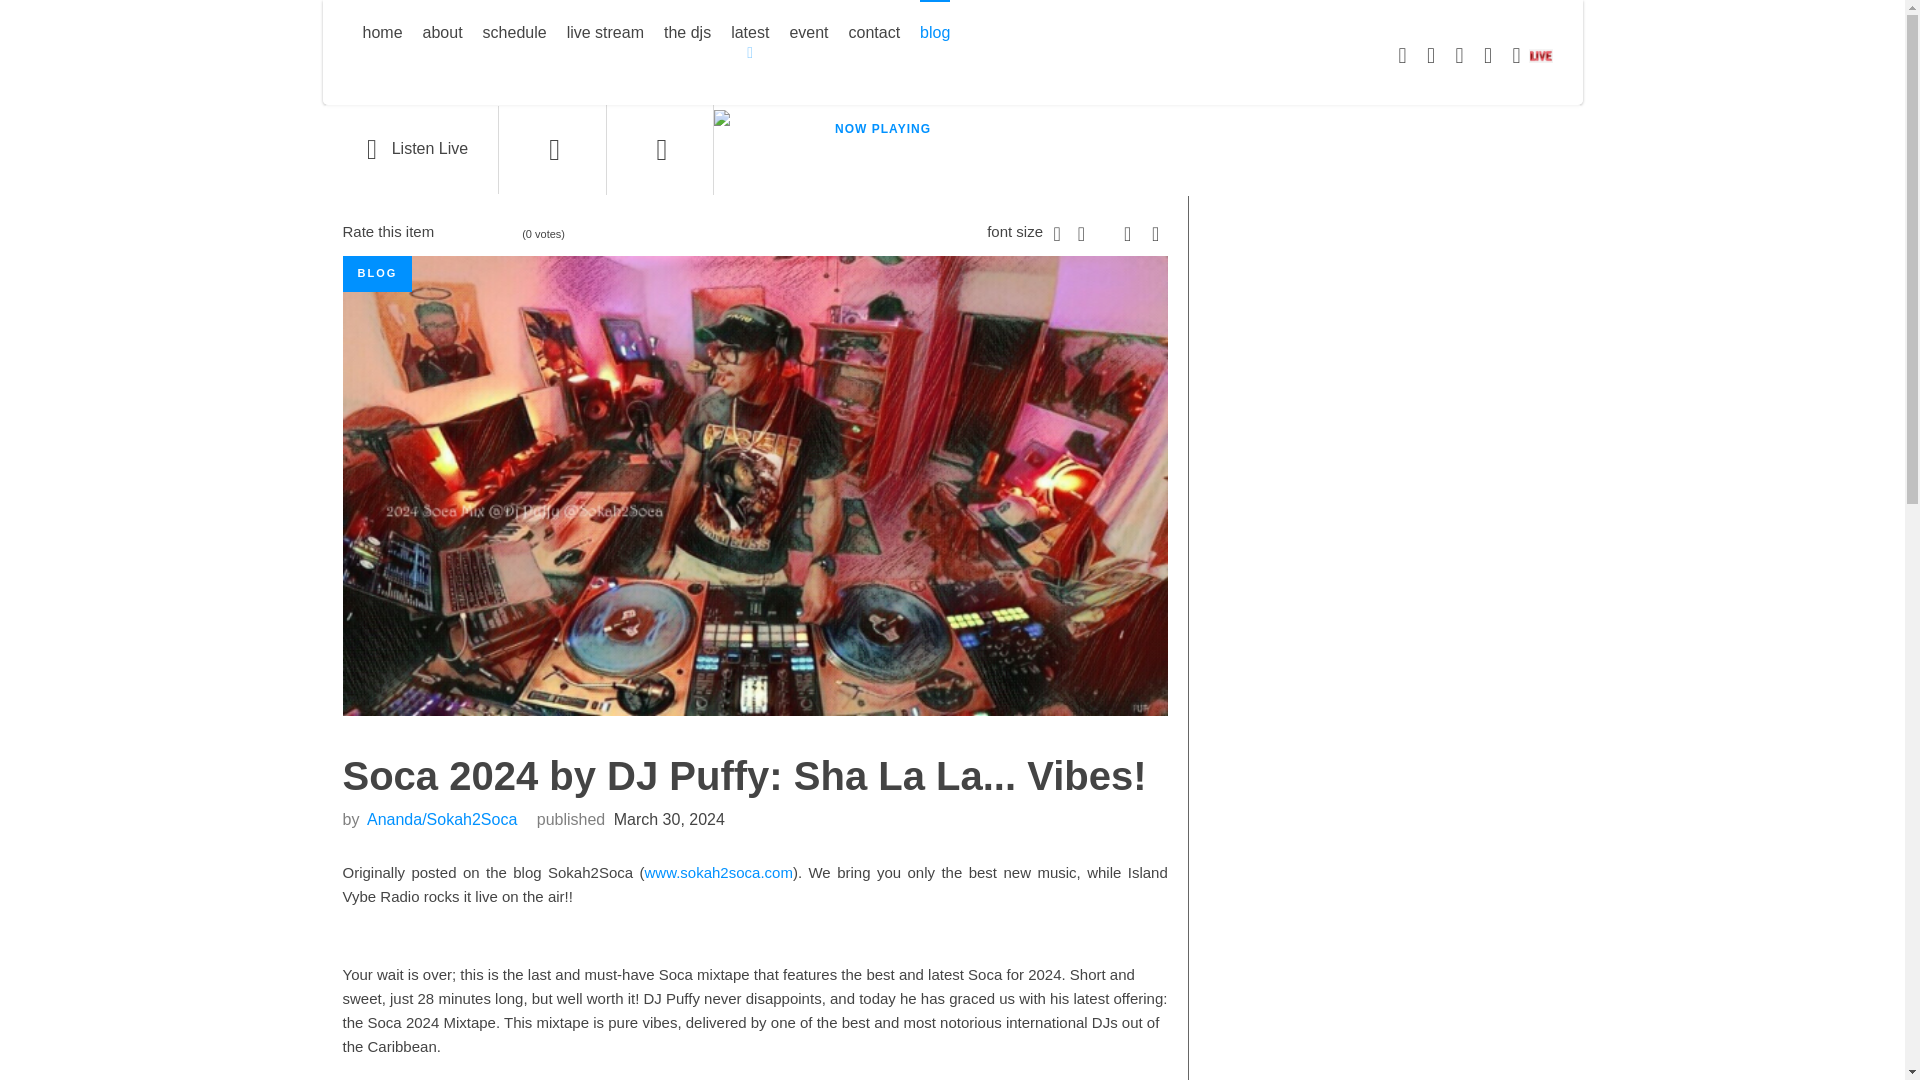  What do you see at coordinates (410, 150) in the screenshot?
I see `Play` at bounding box center [410, 150].